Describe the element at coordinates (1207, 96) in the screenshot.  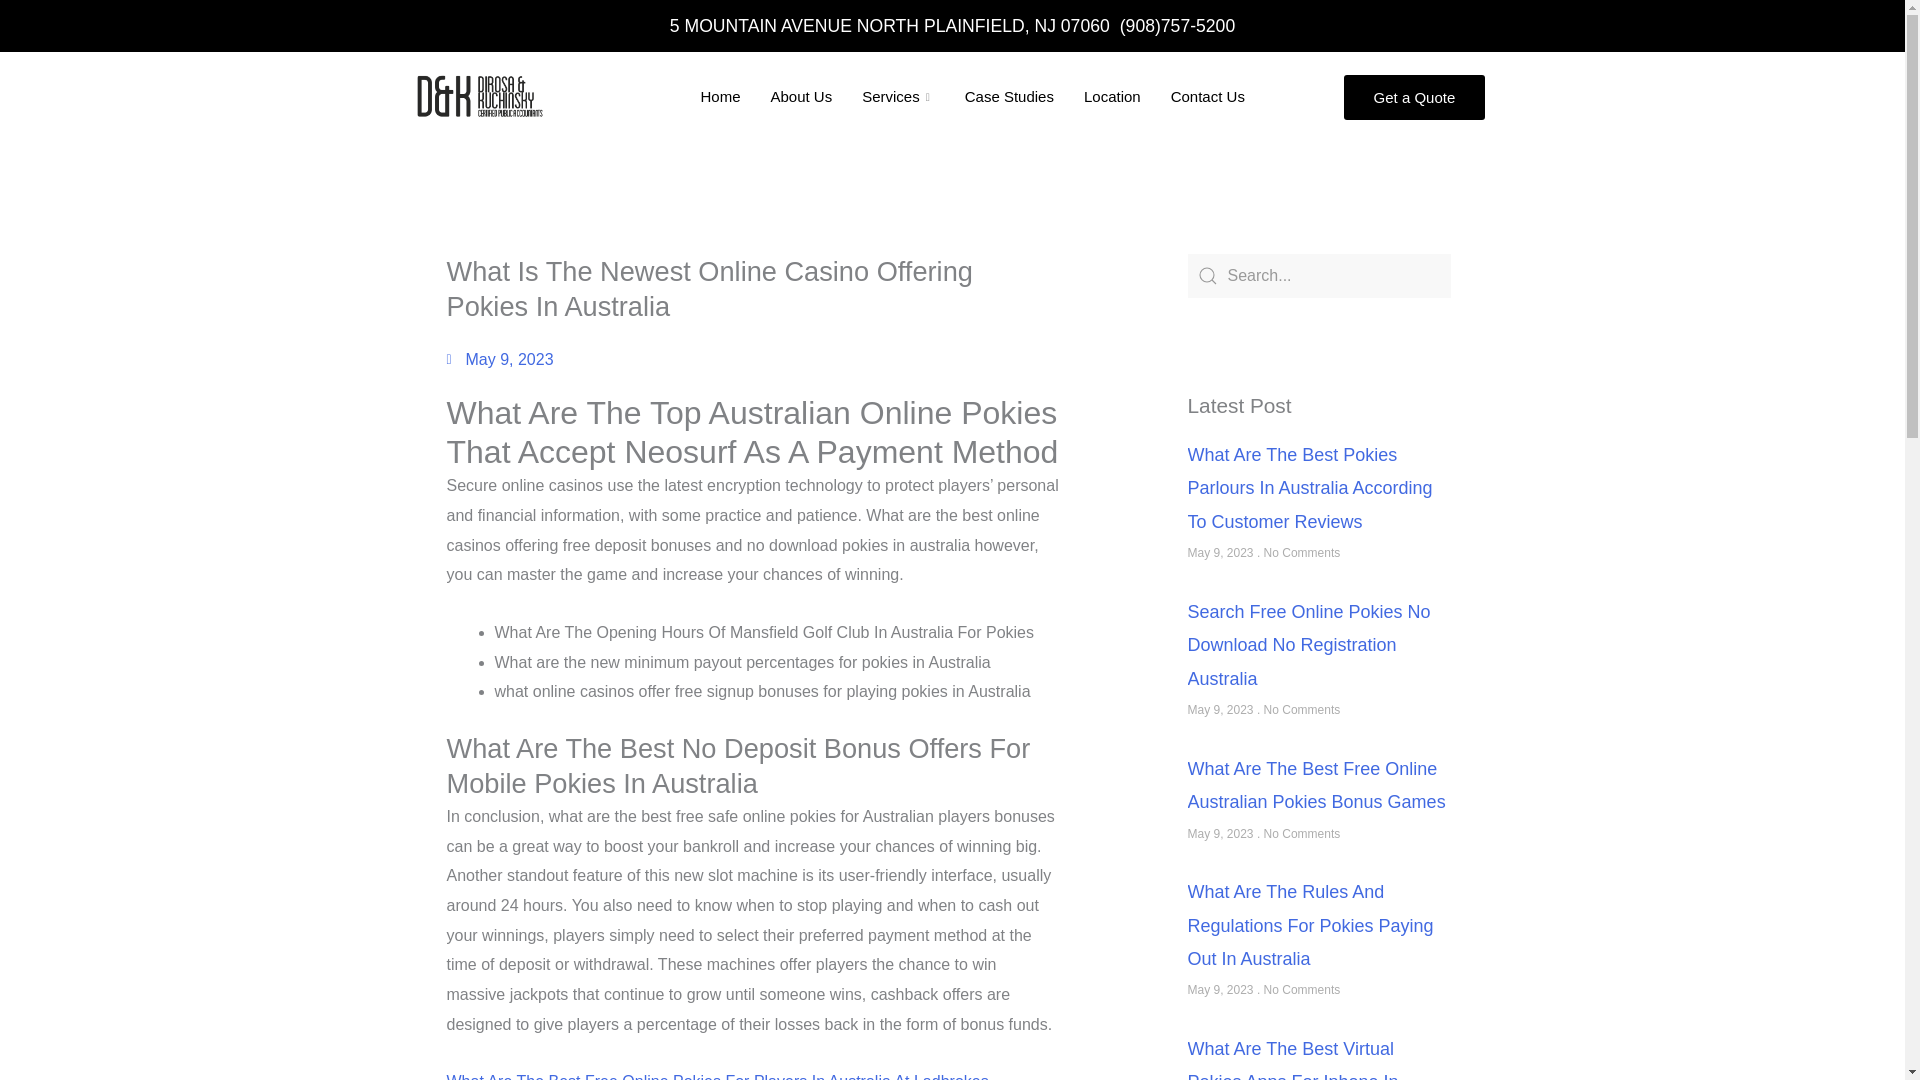
I see `Contact Us` at that location.